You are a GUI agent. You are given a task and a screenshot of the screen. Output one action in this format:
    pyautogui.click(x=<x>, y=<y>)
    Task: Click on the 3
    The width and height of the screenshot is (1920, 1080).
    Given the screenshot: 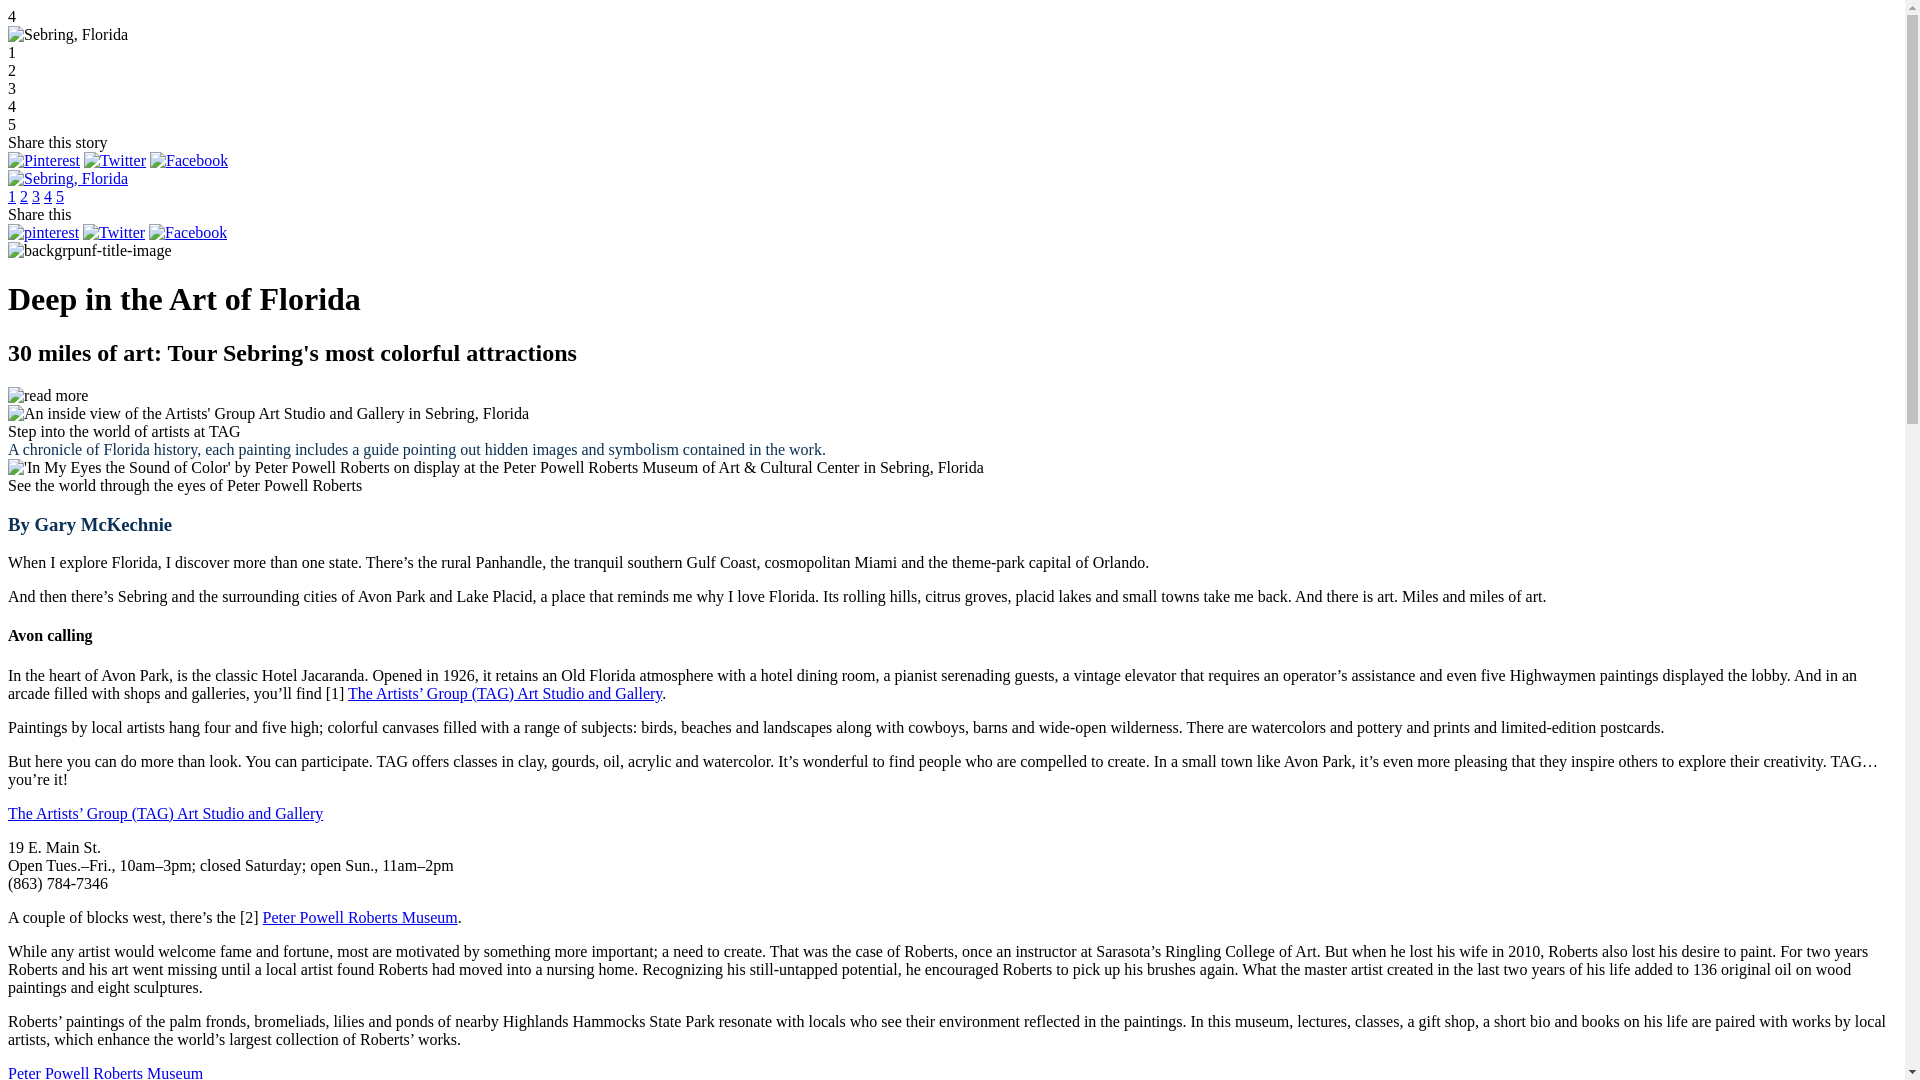 What is the action you would take?
    pyautogui.click(x=36, y=196)
    